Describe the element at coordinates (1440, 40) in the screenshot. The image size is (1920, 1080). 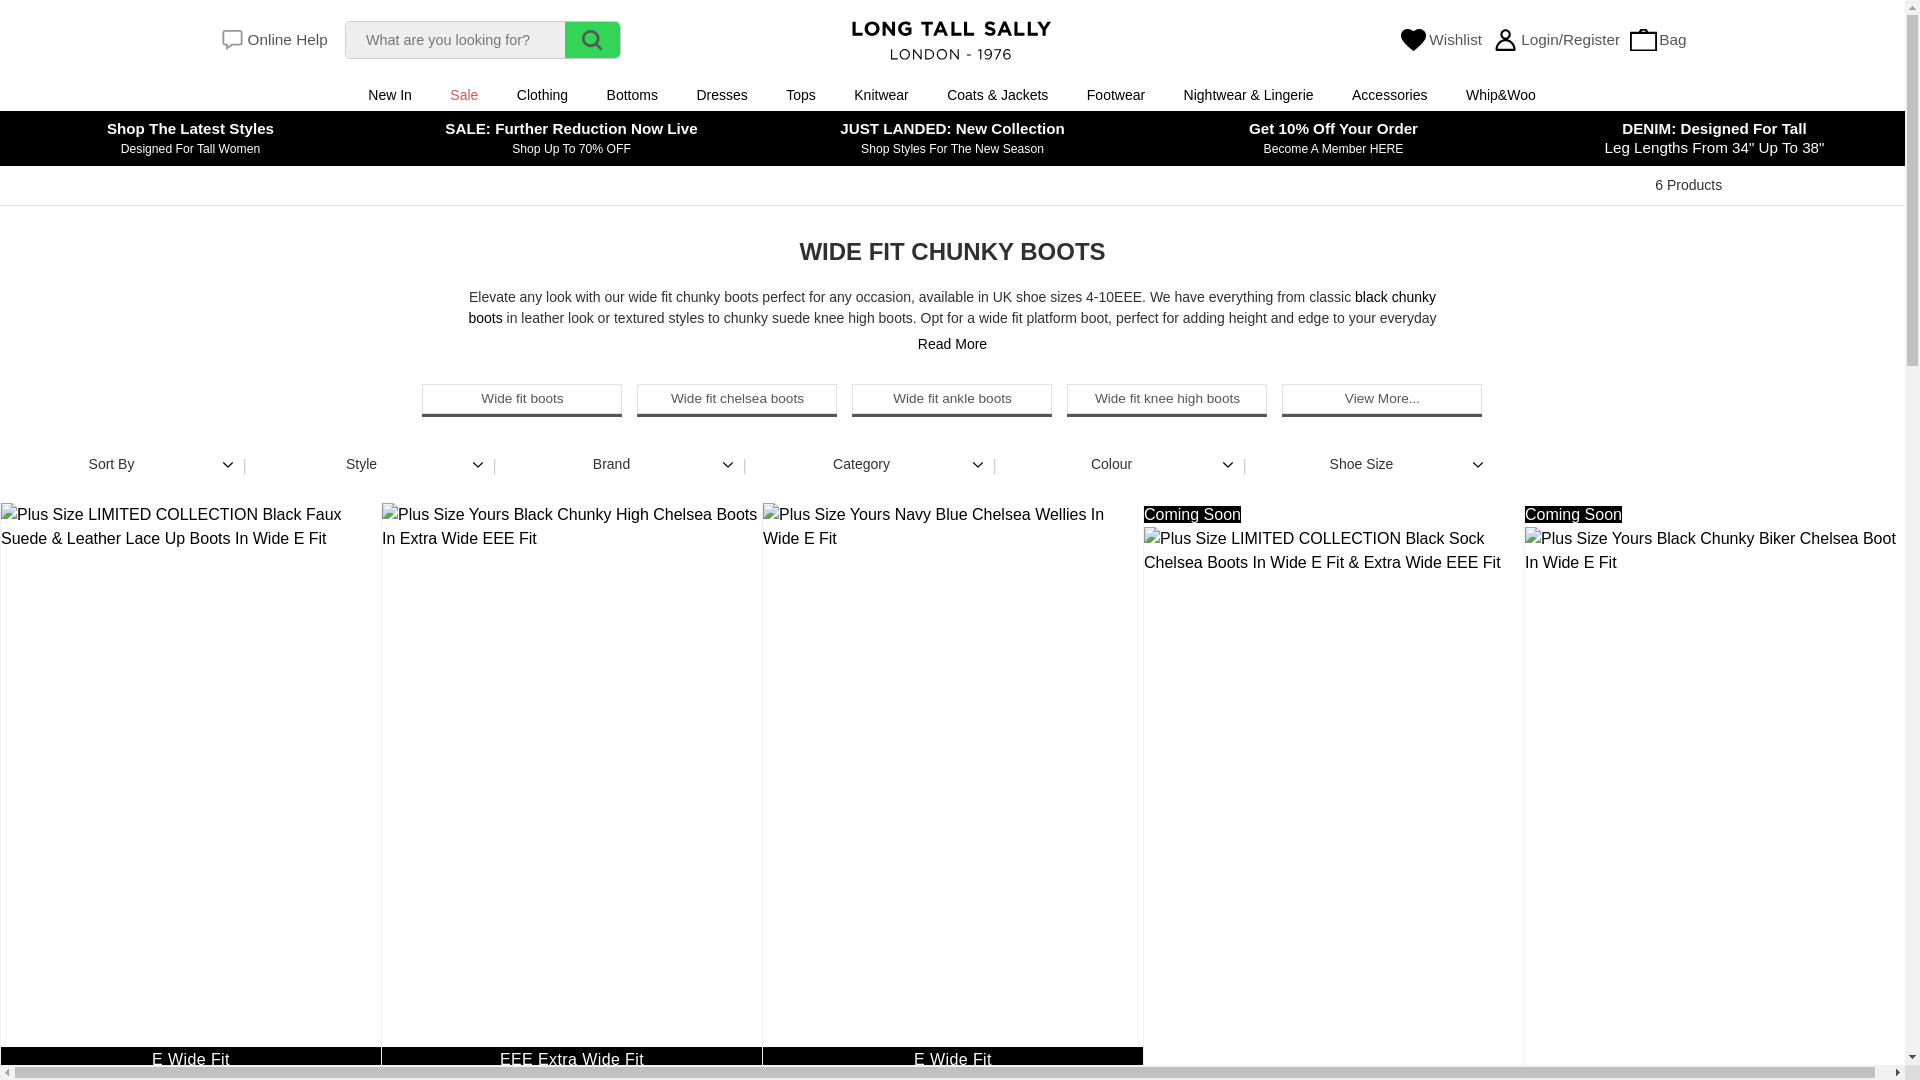
I see `Wishlist` at that location.